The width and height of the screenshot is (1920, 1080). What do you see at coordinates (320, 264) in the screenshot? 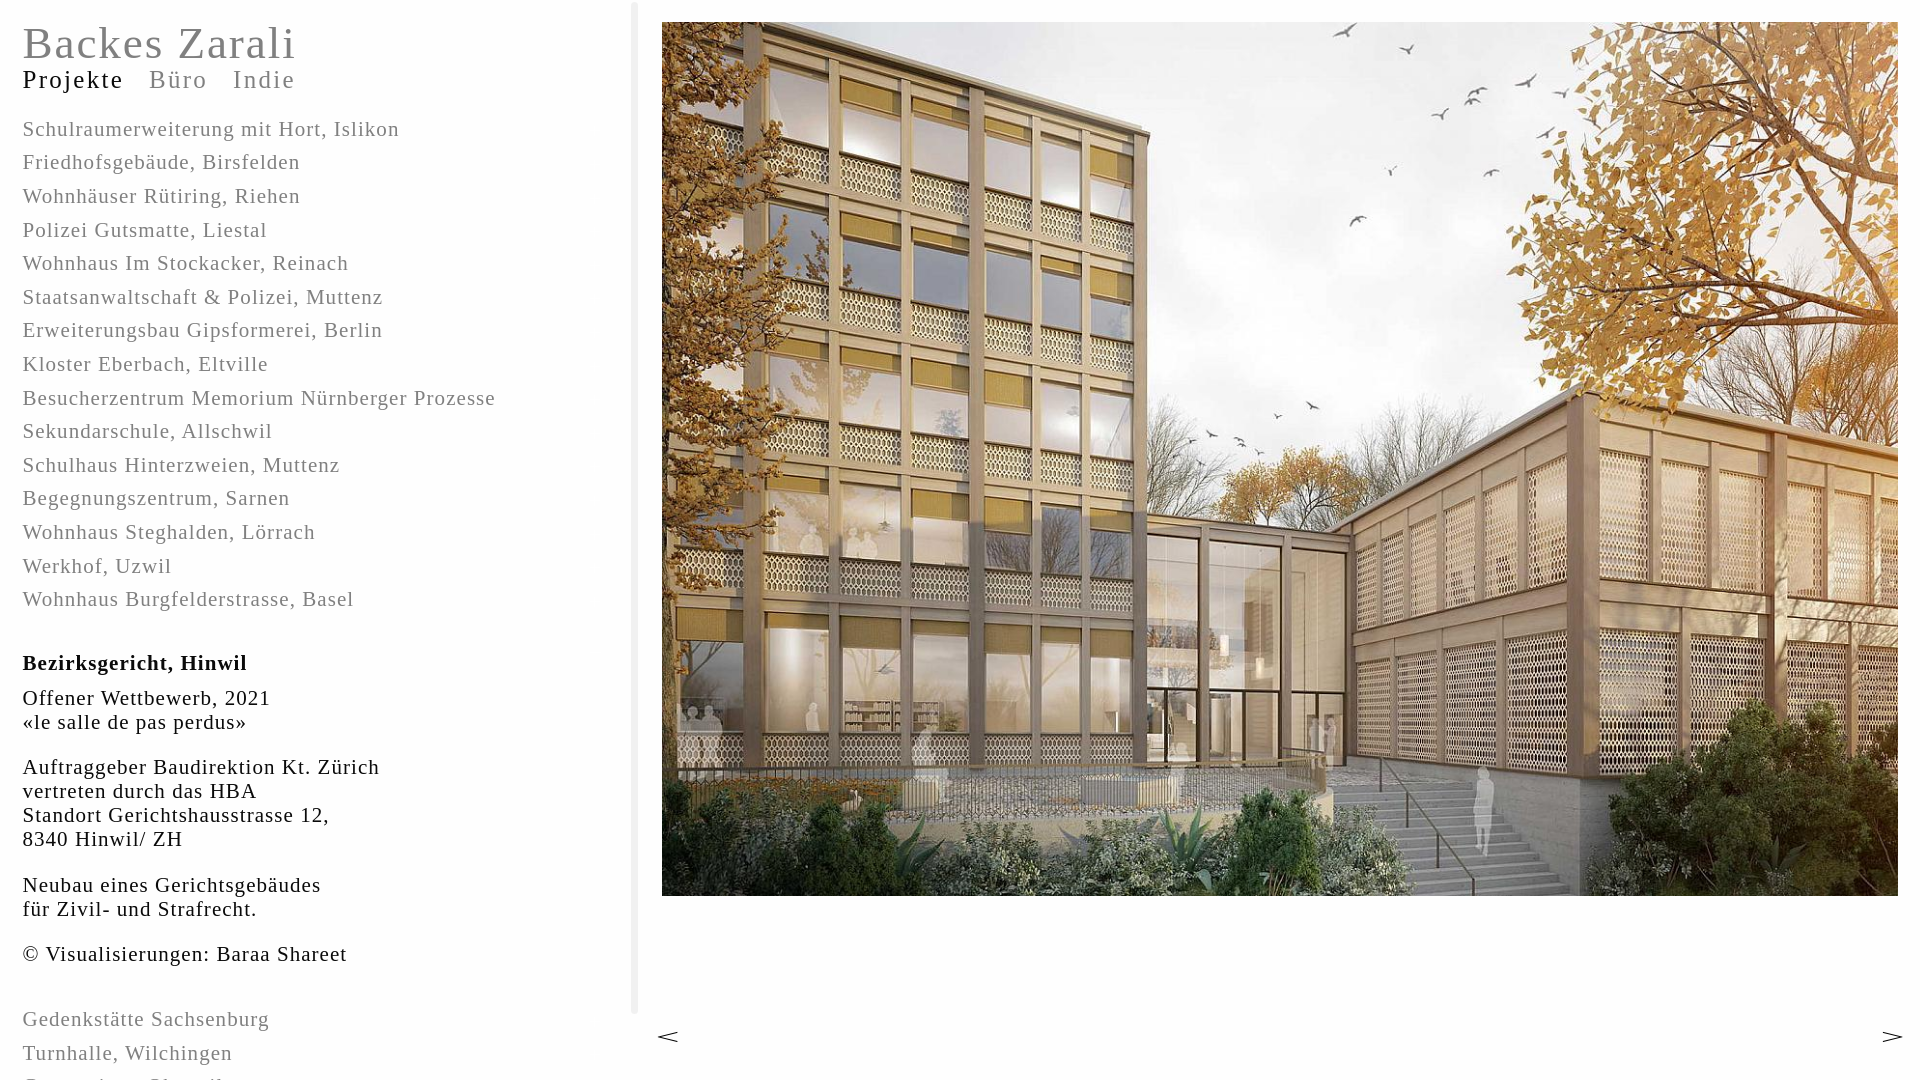
I see `Wohnhaus Im Stockacker, Reinach` at bounding box center [320, 264].